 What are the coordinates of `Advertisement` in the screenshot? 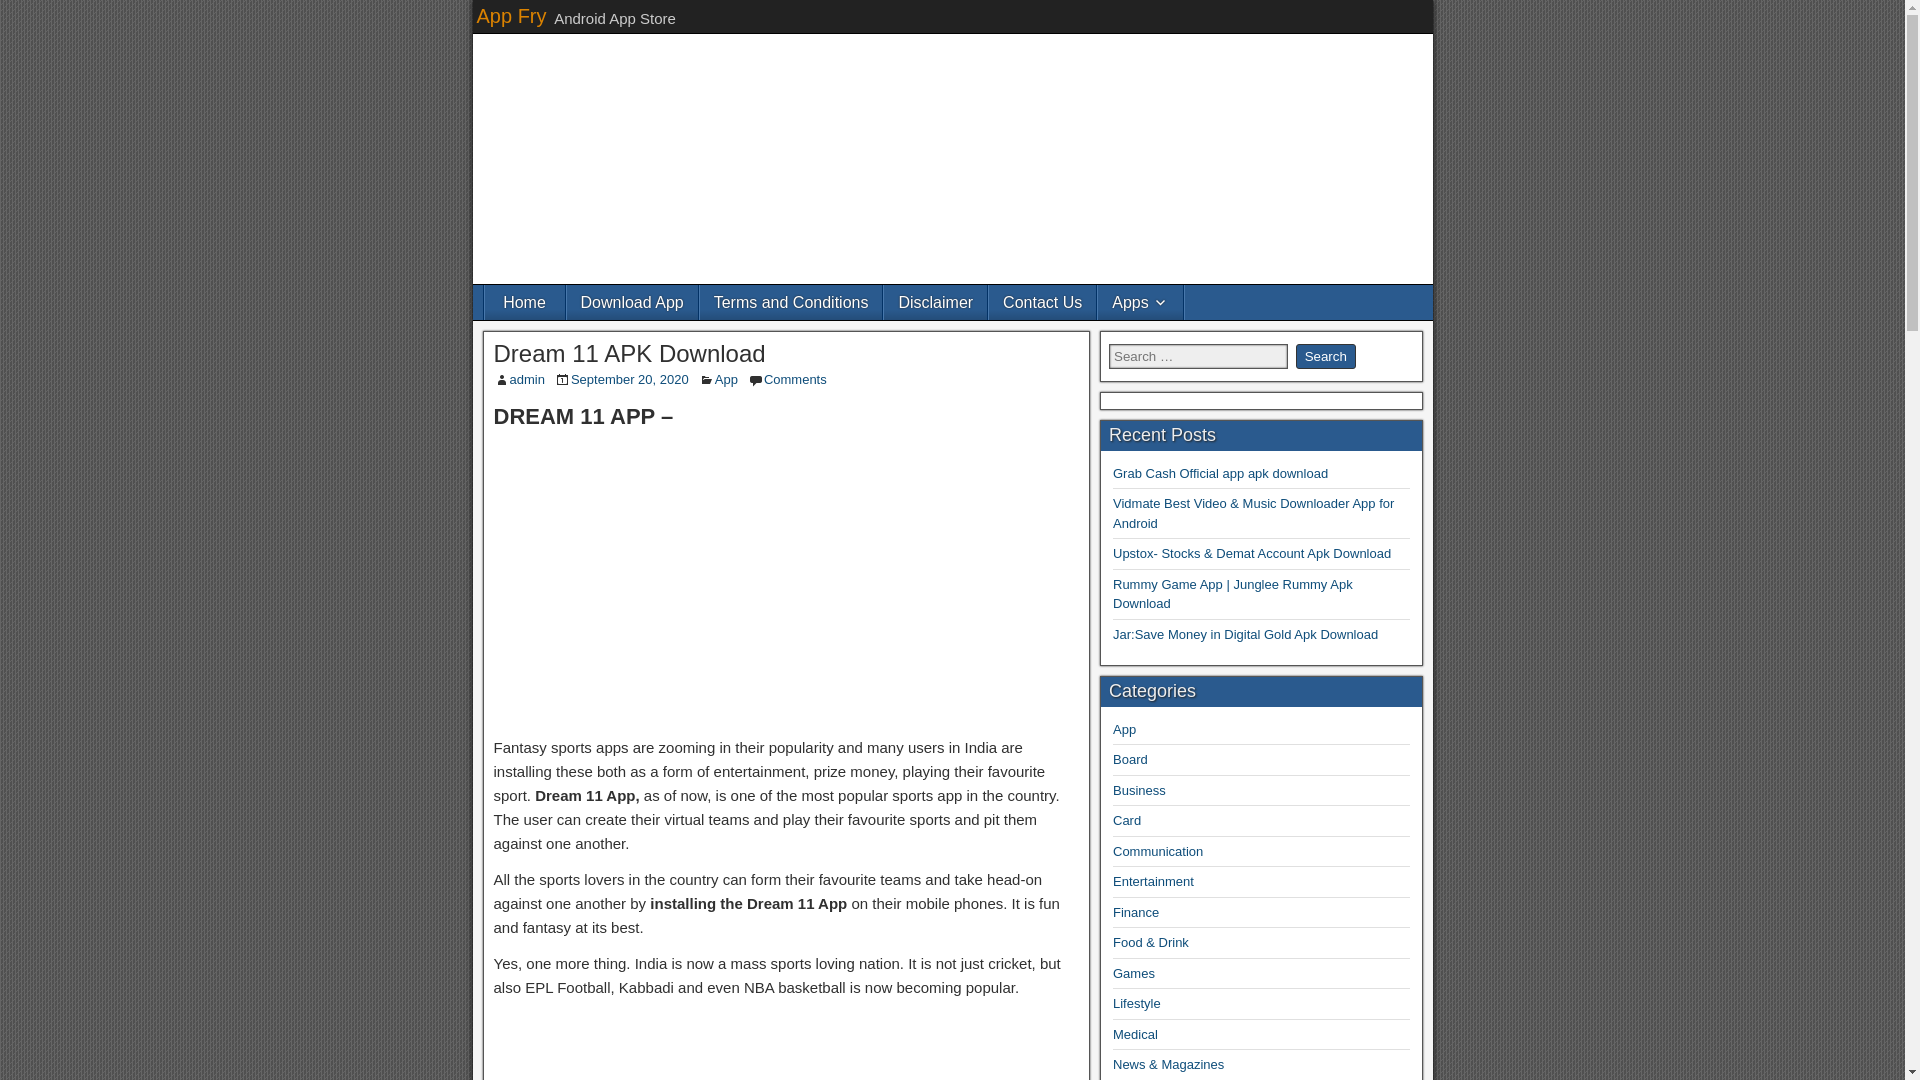 It's located at (786, 580).